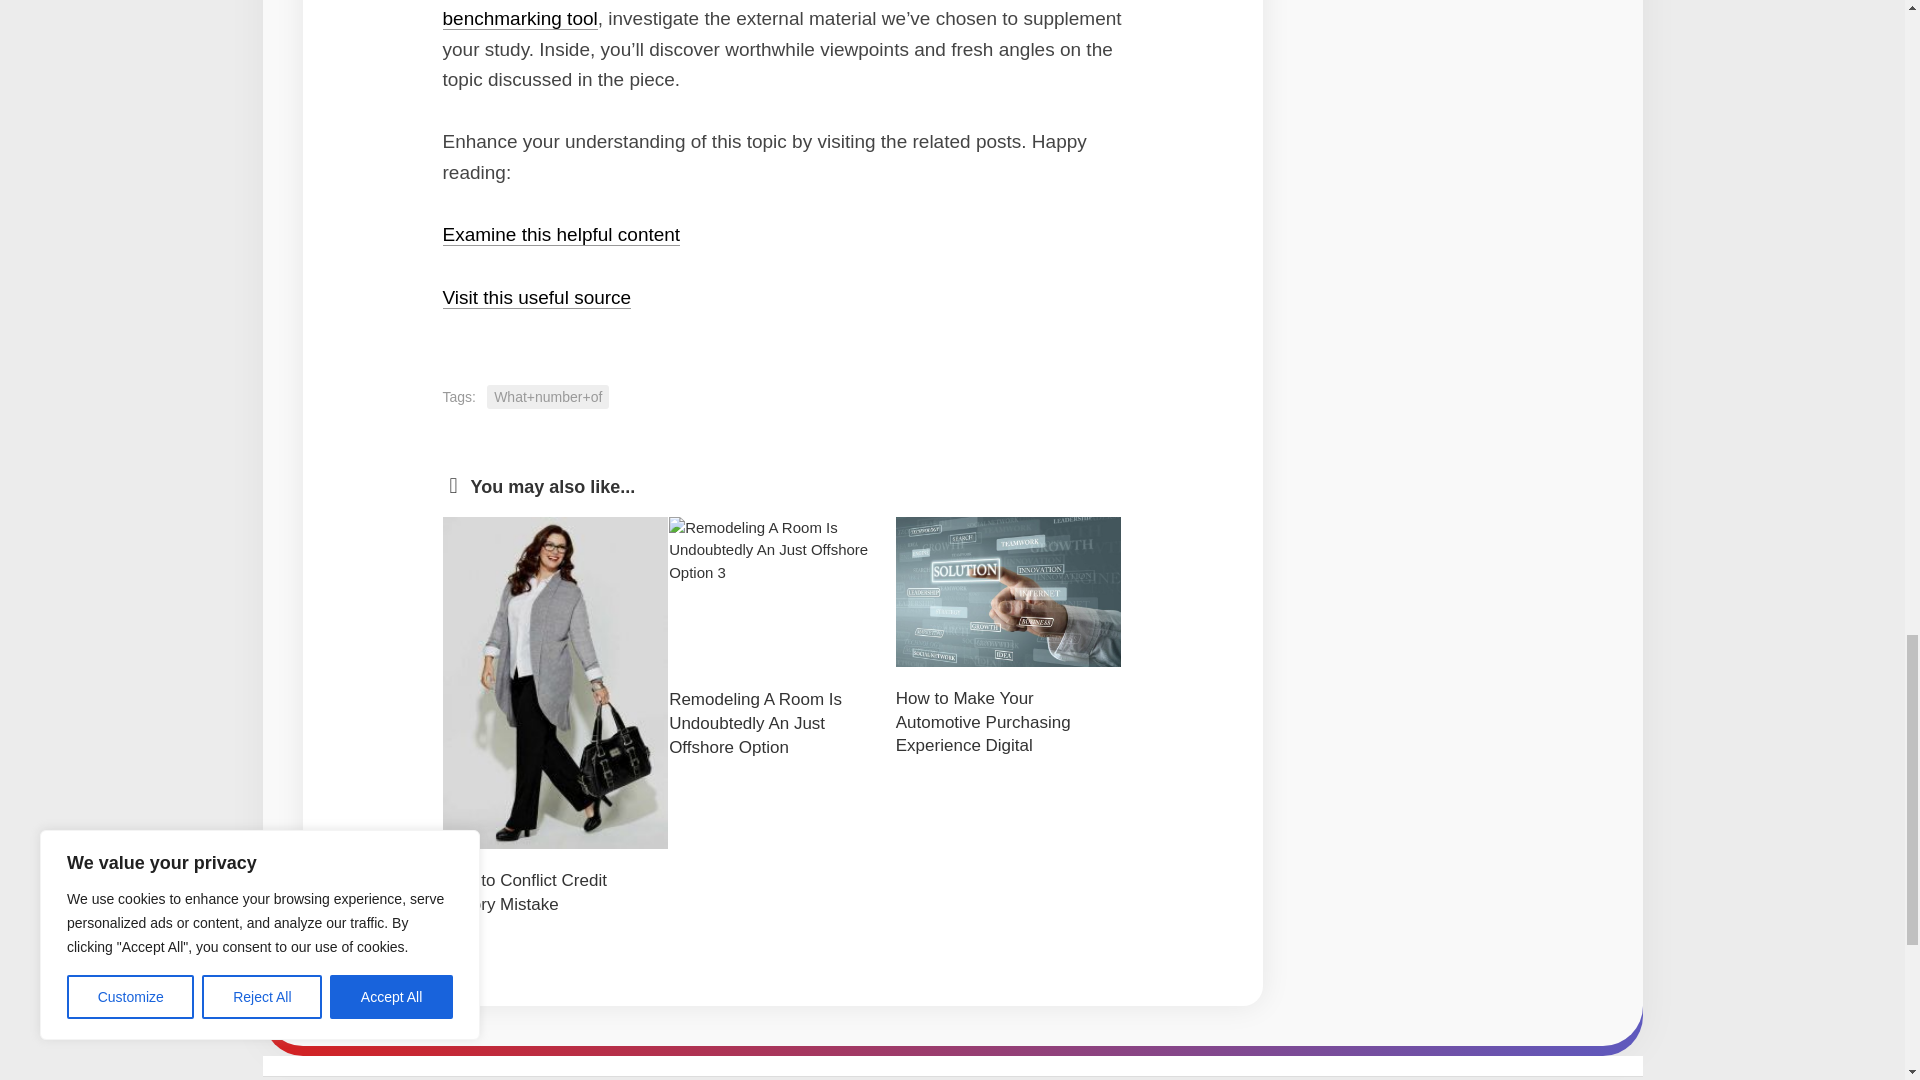 The width and height of the screenshot is (1920, 1080). What do you see at coordinates (984, 722) in the screenshot?
I see `How to Make Your Automotive Purchasing Experience Digital` at bounding box center [984, 722].